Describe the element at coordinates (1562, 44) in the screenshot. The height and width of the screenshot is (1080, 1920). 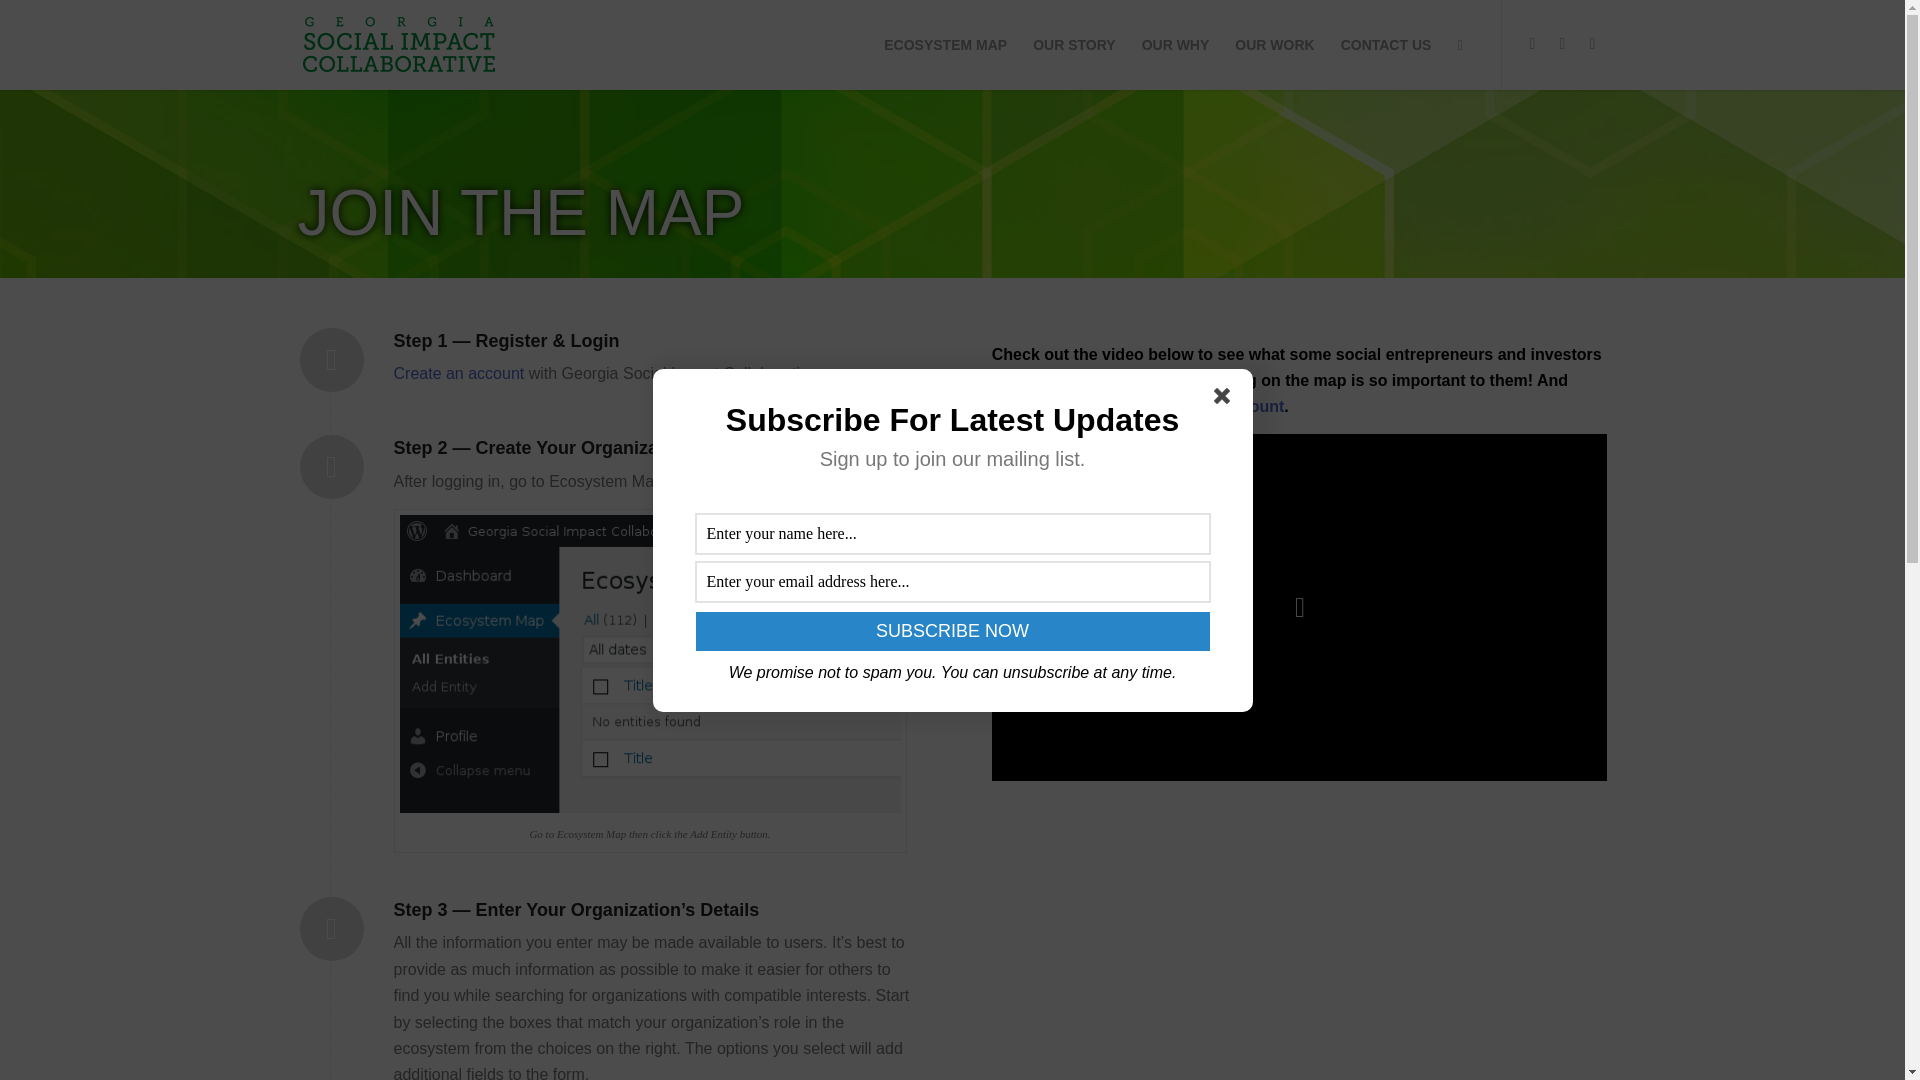
I see `Instagram` at that location.